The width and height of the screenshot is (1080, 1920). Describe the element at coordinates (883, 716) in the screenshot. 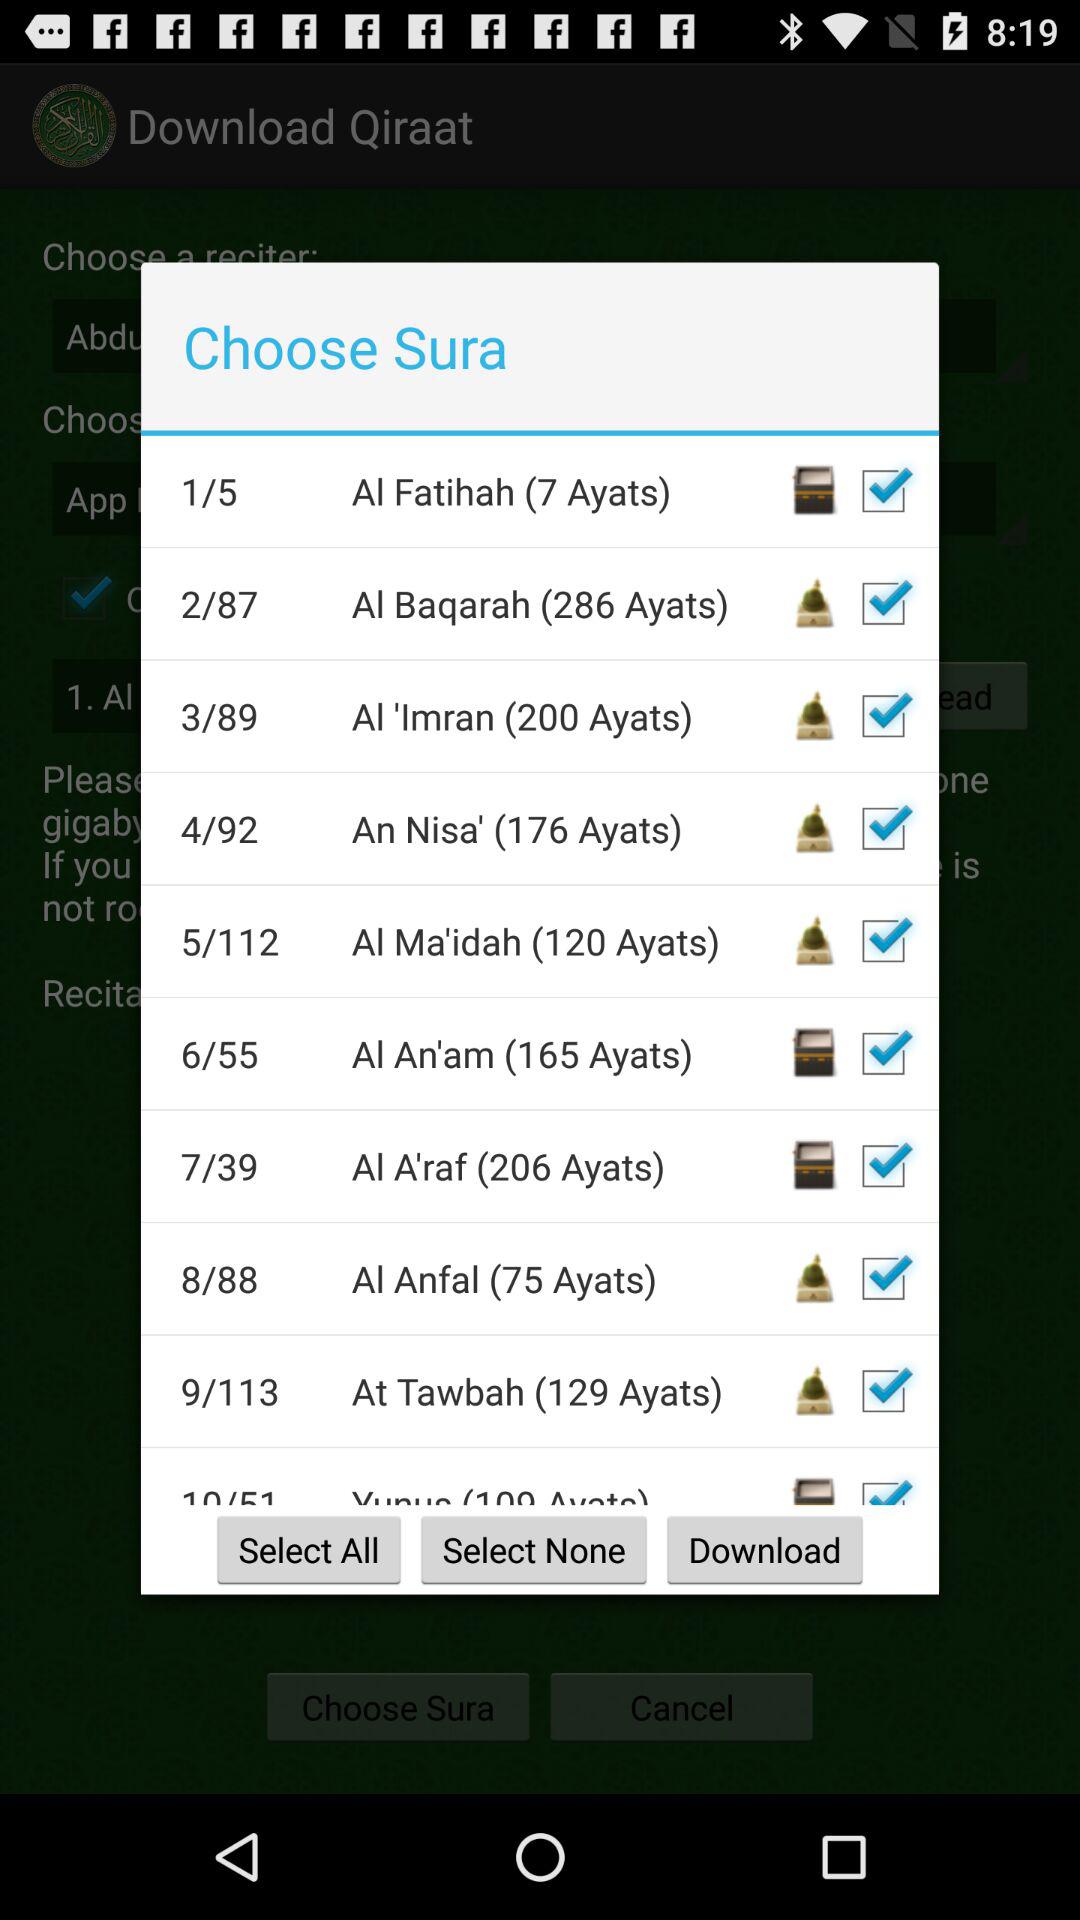

I see `uncheck box` at that location.